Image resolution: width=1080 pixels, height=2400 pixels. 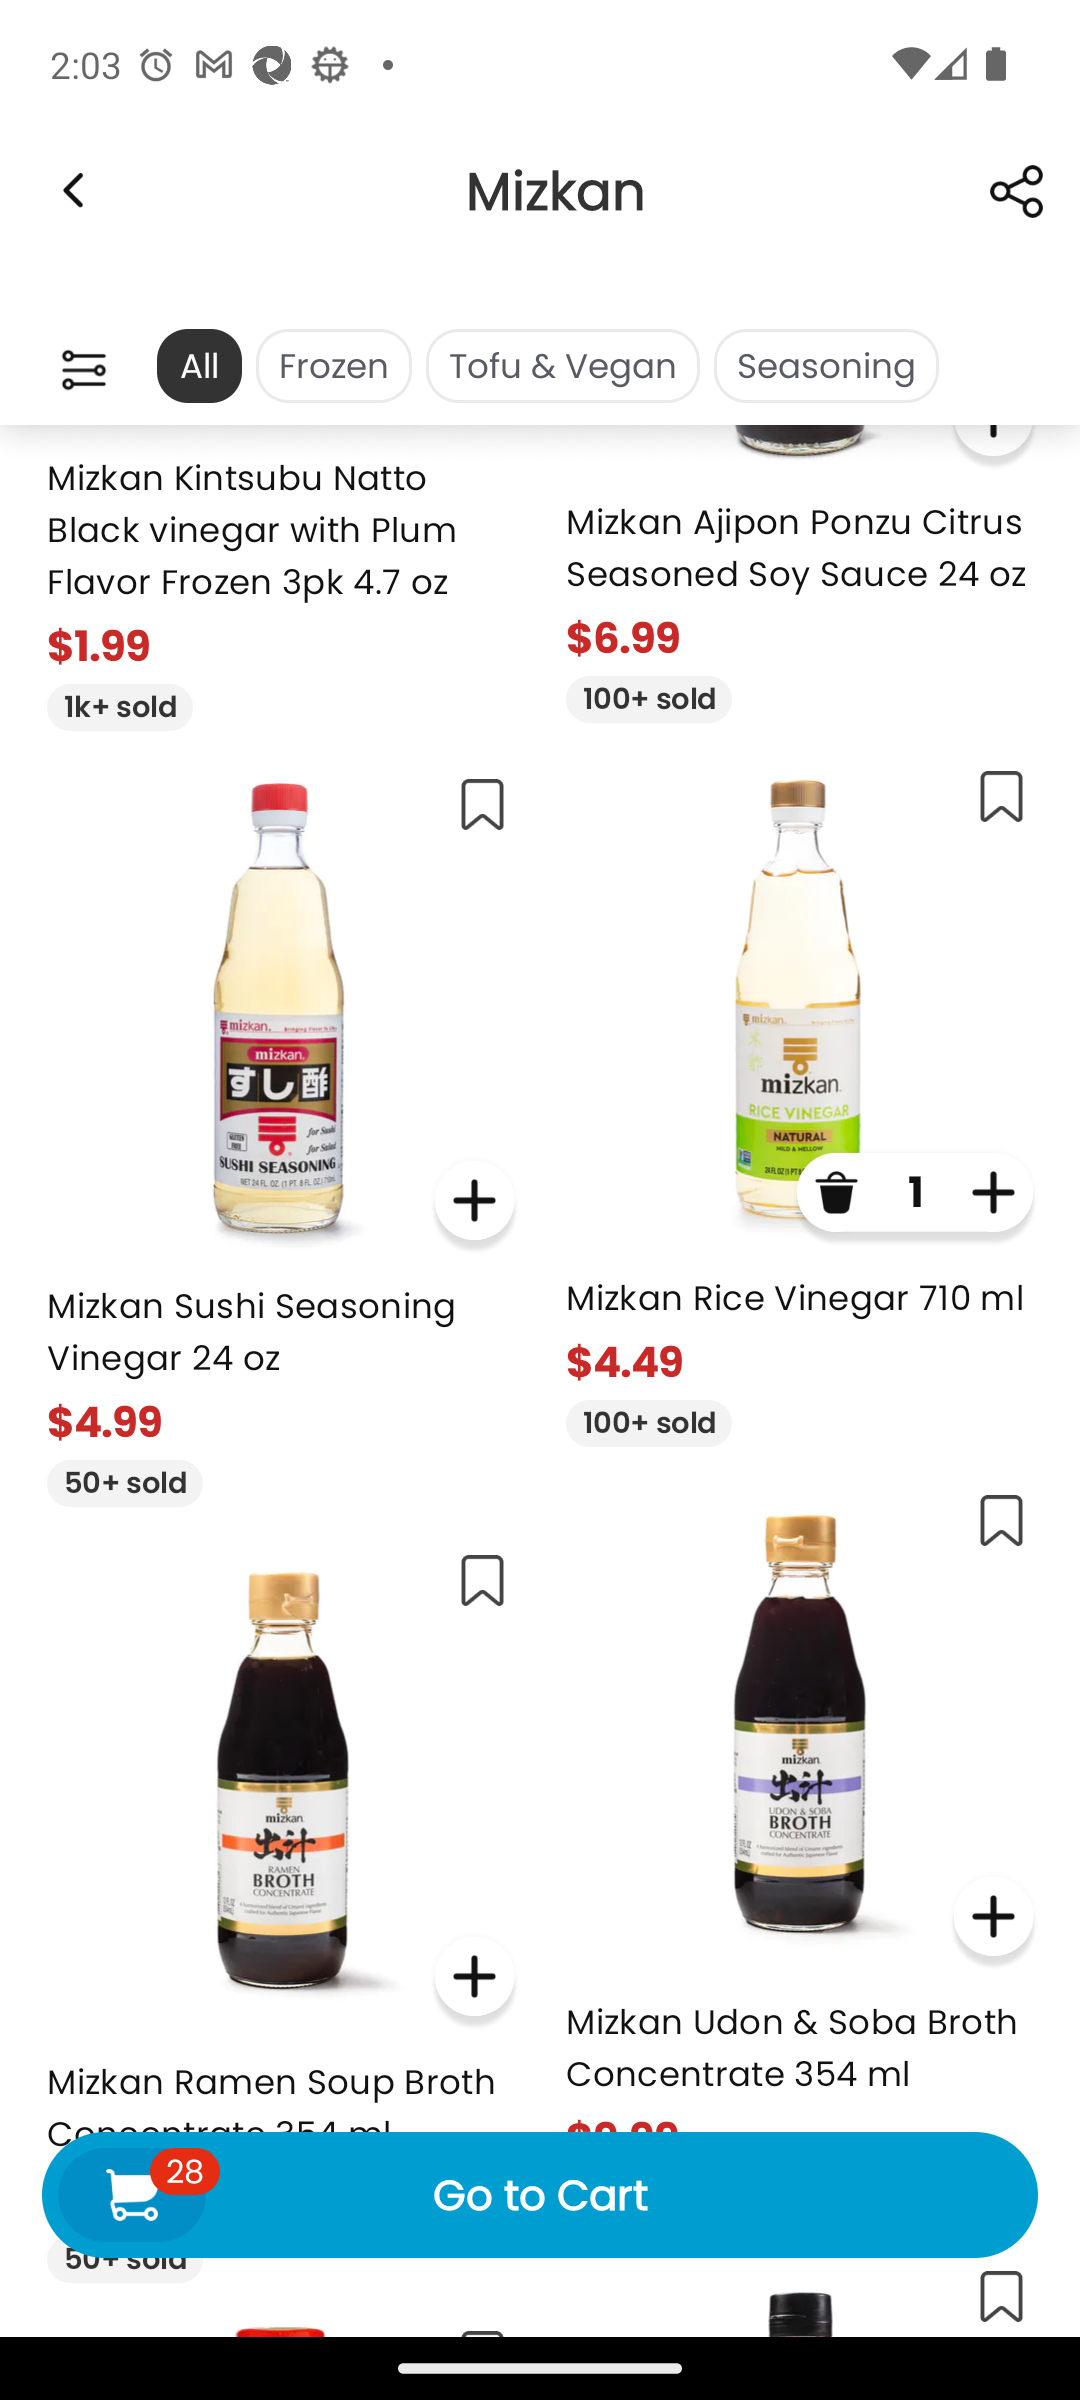 I want to click on Tofu & Vegan, so click(x=562, y=366).